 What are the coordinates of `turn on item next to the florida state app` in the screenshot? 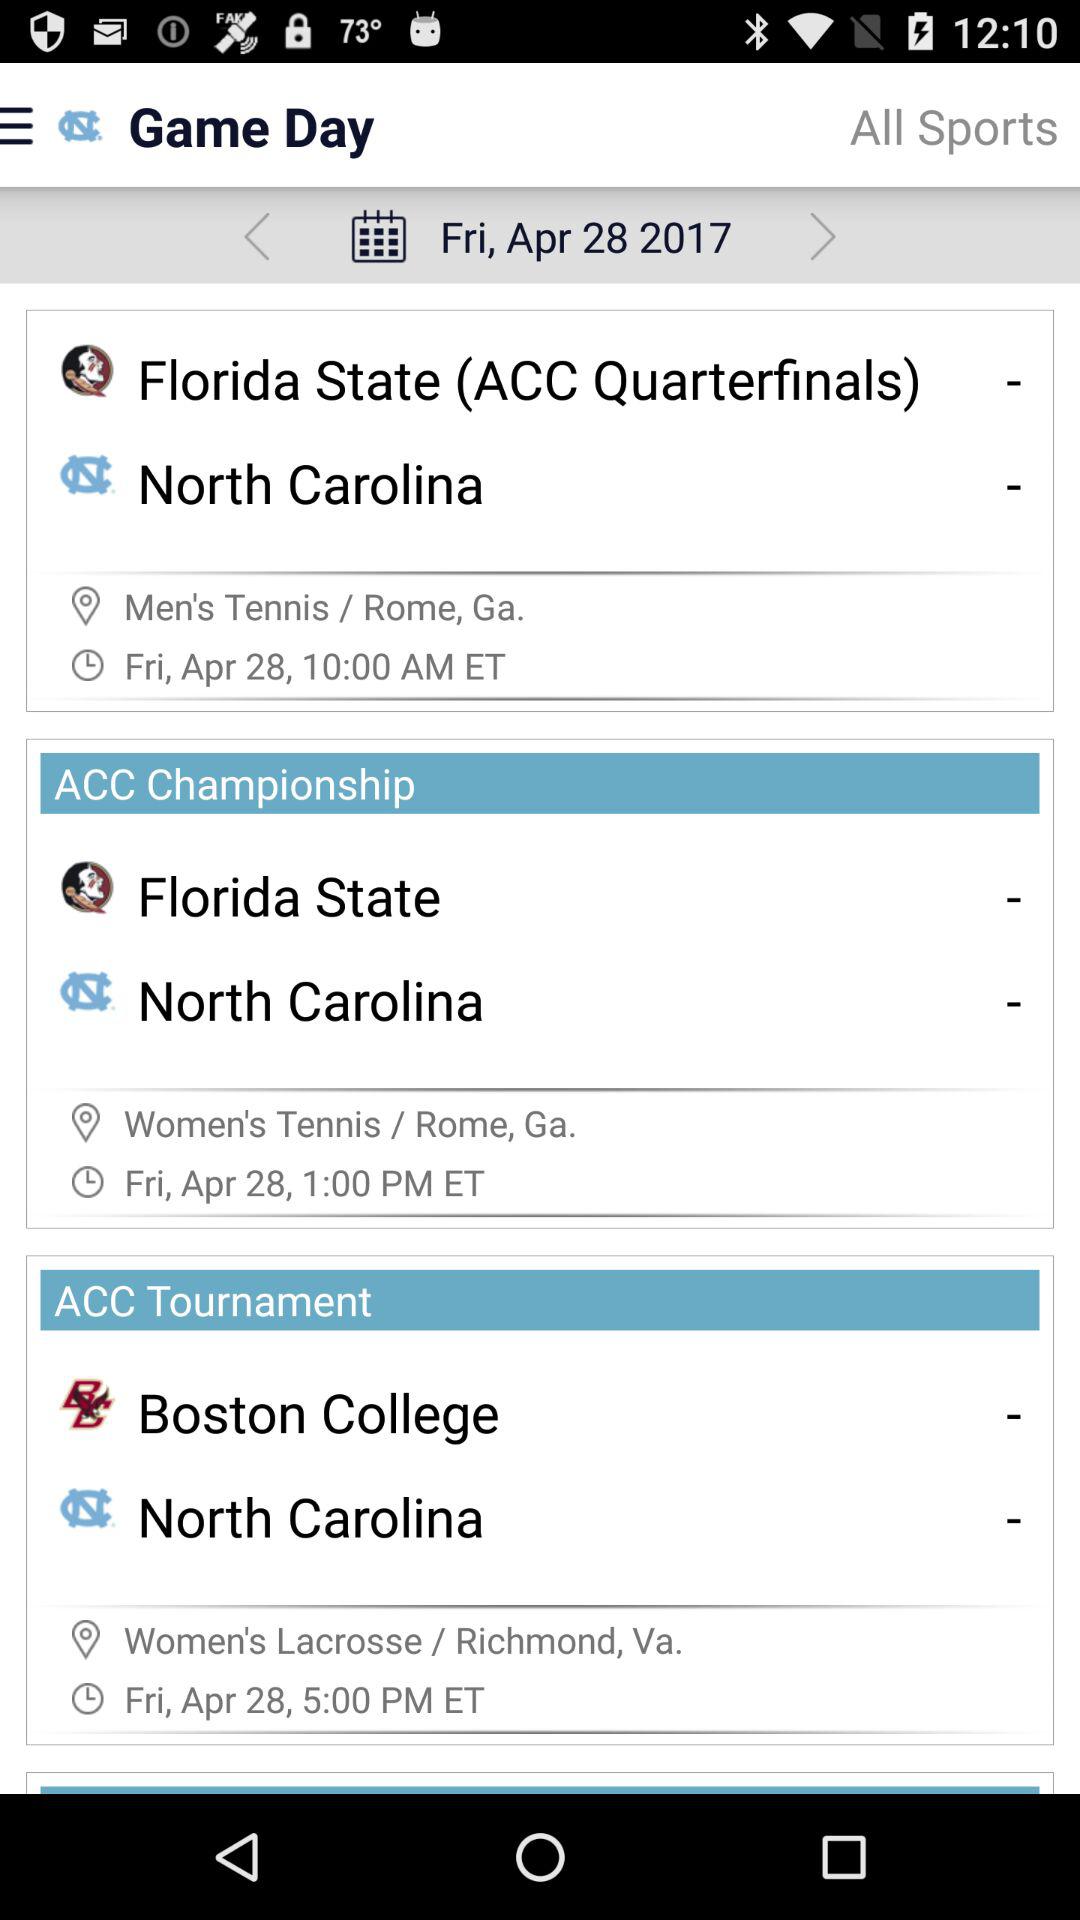 It's located at (1014, 894).